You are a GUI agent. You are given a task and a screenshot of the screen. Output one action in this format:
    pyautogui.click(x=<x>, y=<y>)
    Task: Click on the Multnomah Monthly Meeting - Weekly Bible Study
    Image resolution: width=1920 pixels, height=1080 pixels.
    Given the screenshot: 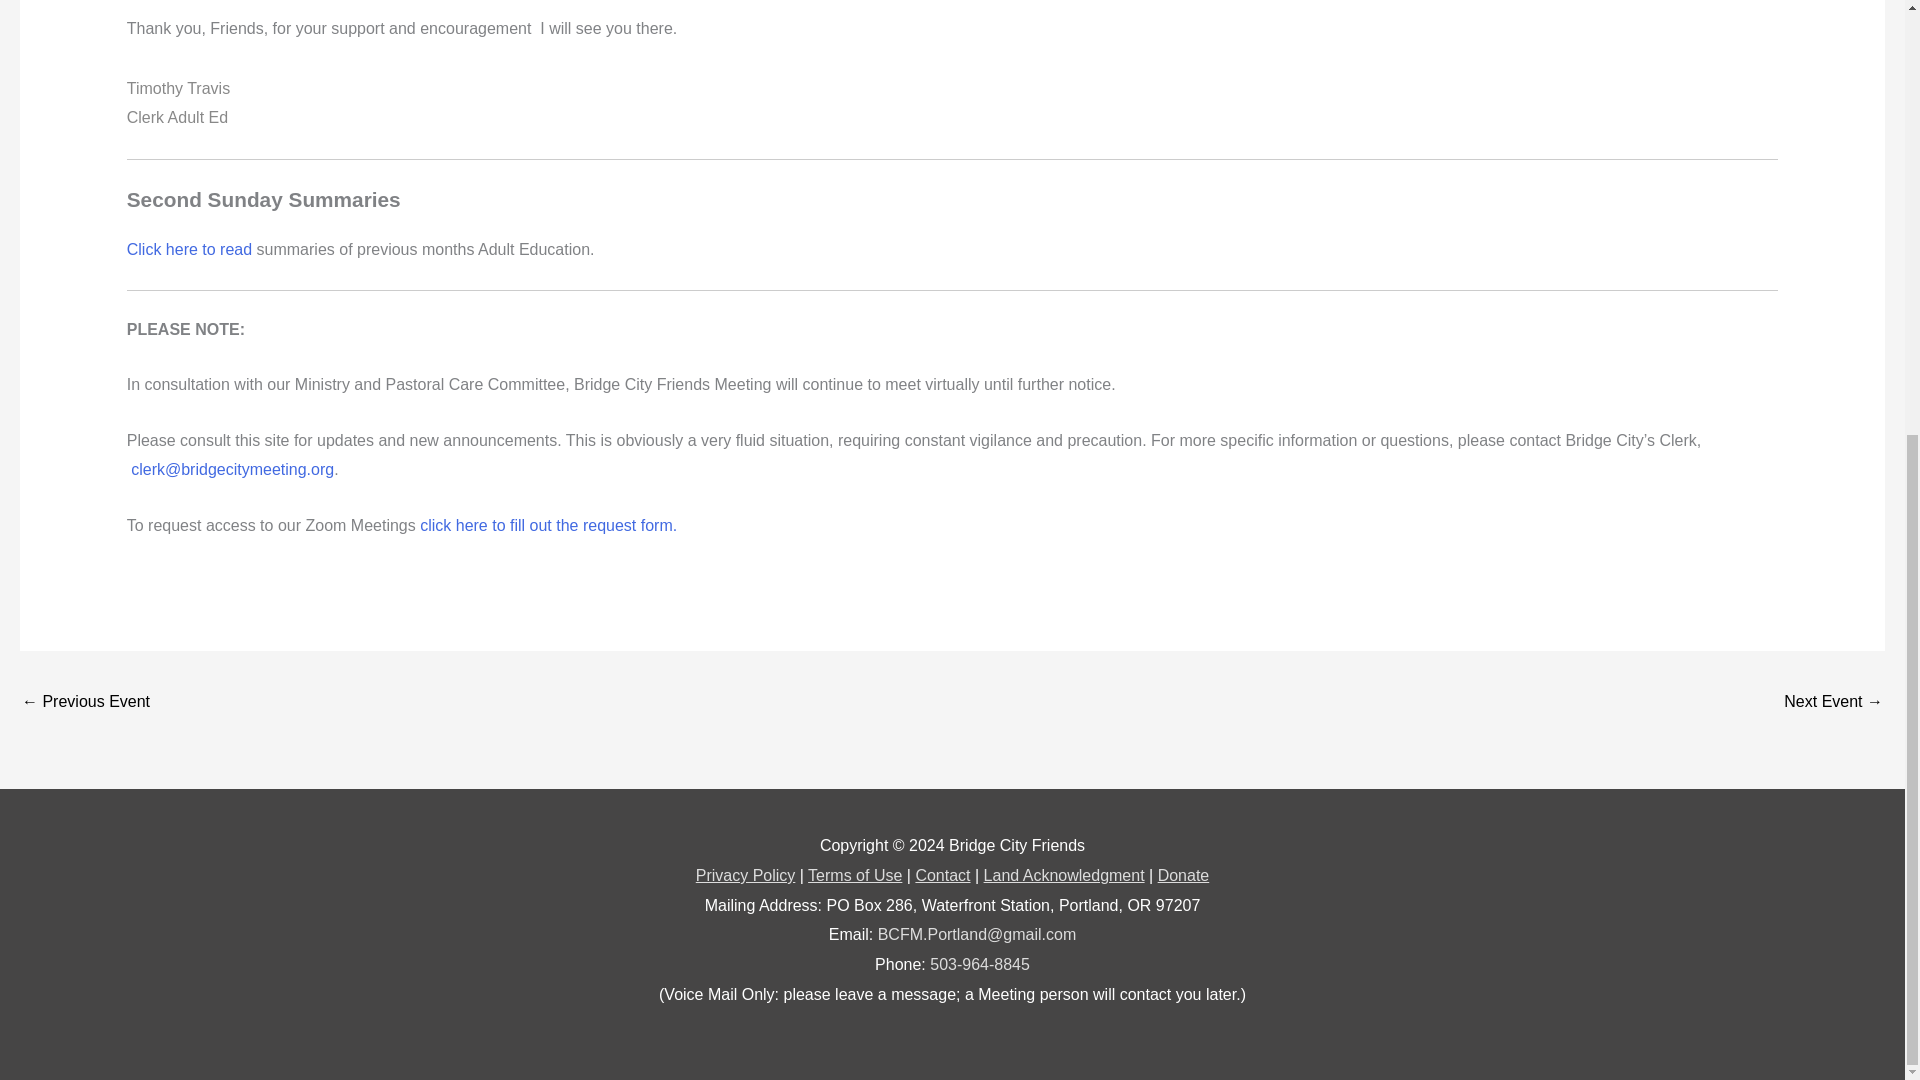 What is the action you would take?
    pyautogui.click(x=85, y=703)
    